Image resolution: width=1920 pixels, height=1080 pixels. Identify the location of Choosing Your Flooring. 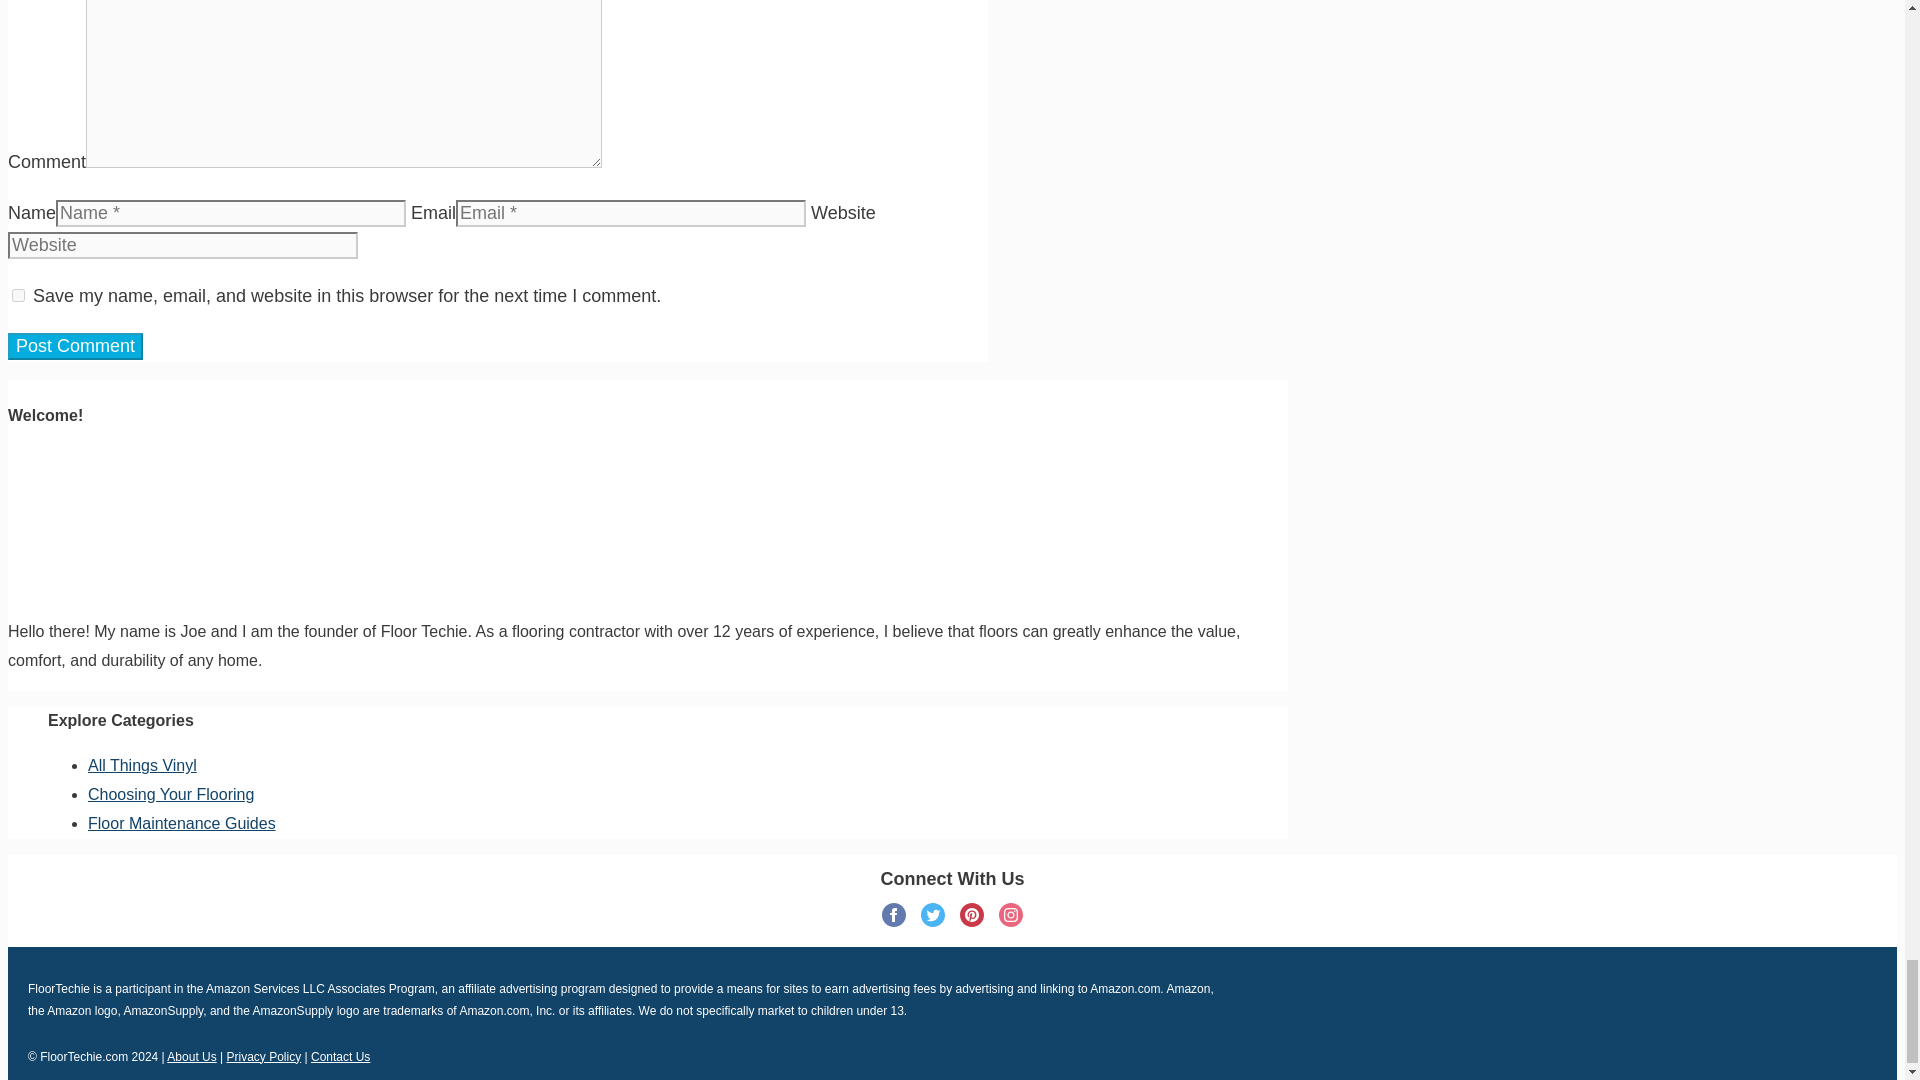
(170, 794).